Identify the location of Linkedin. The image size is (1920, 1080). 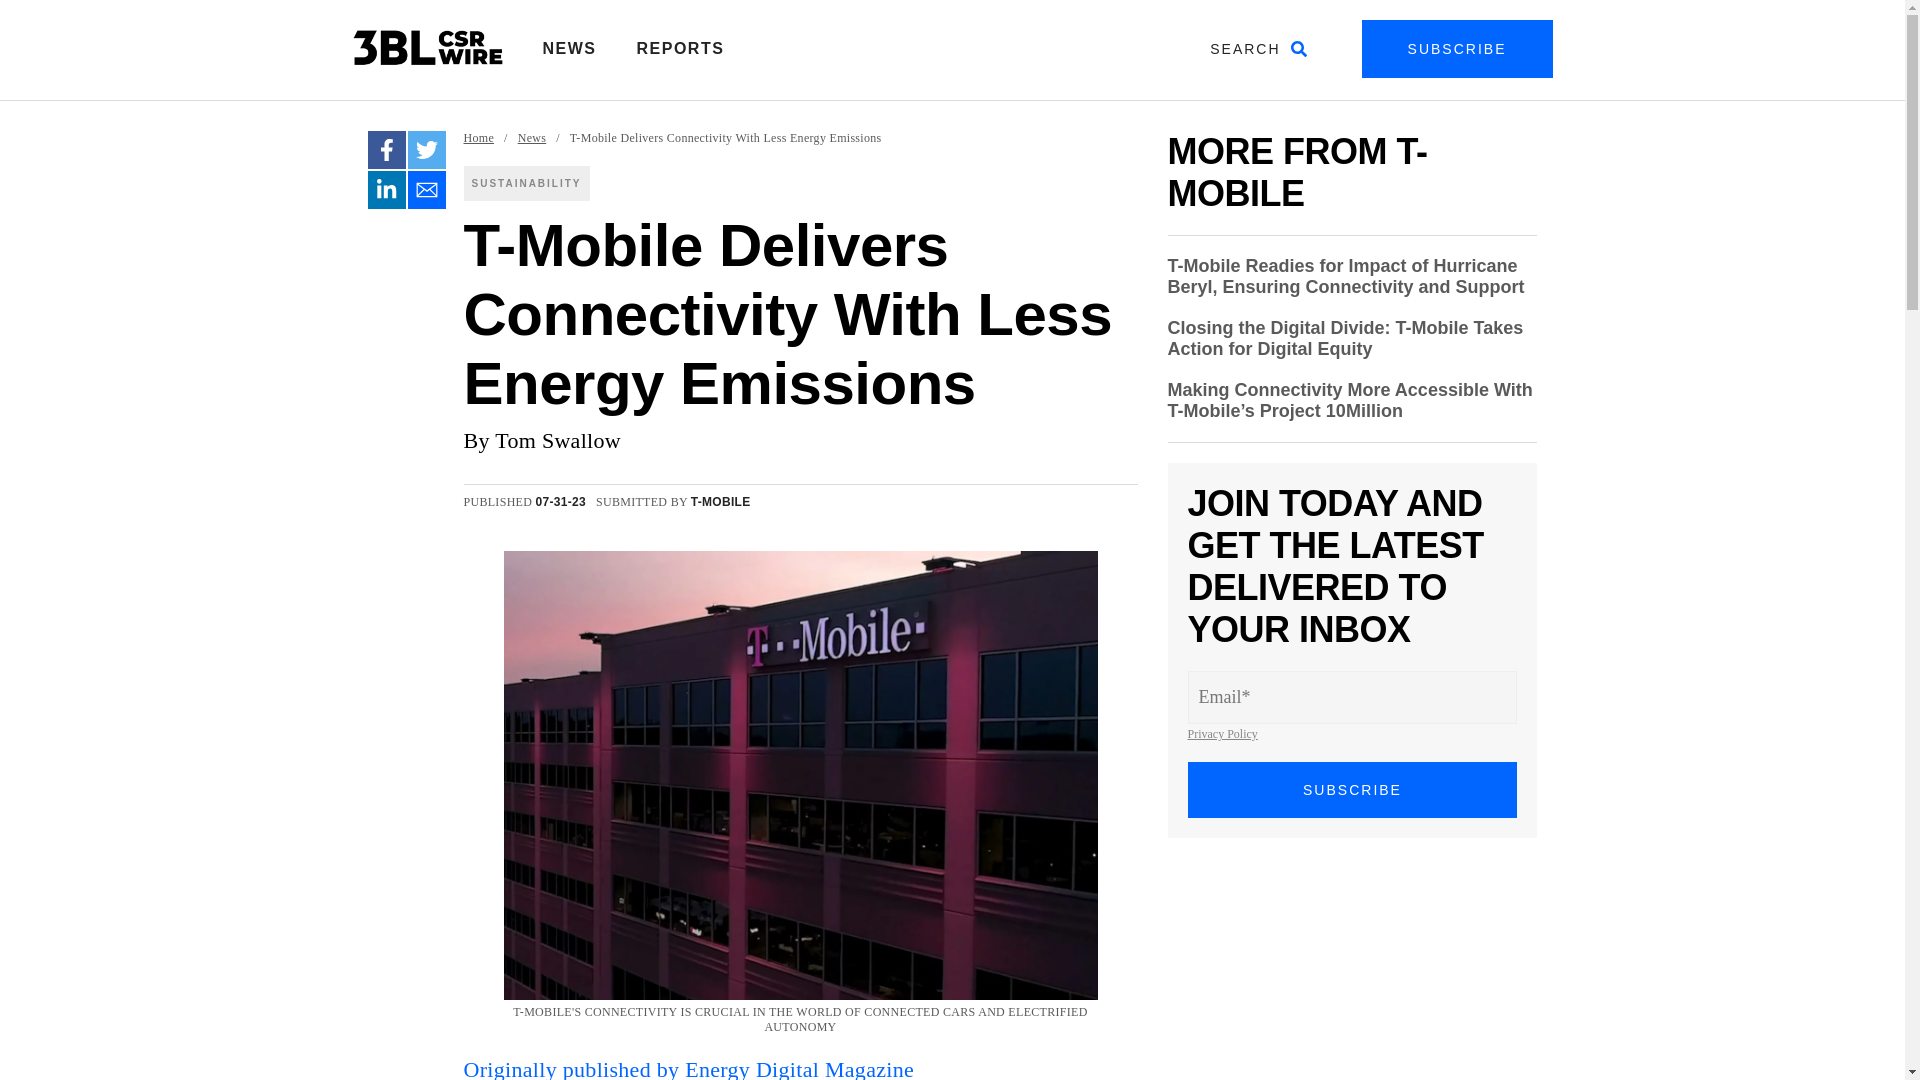
(386, 190).